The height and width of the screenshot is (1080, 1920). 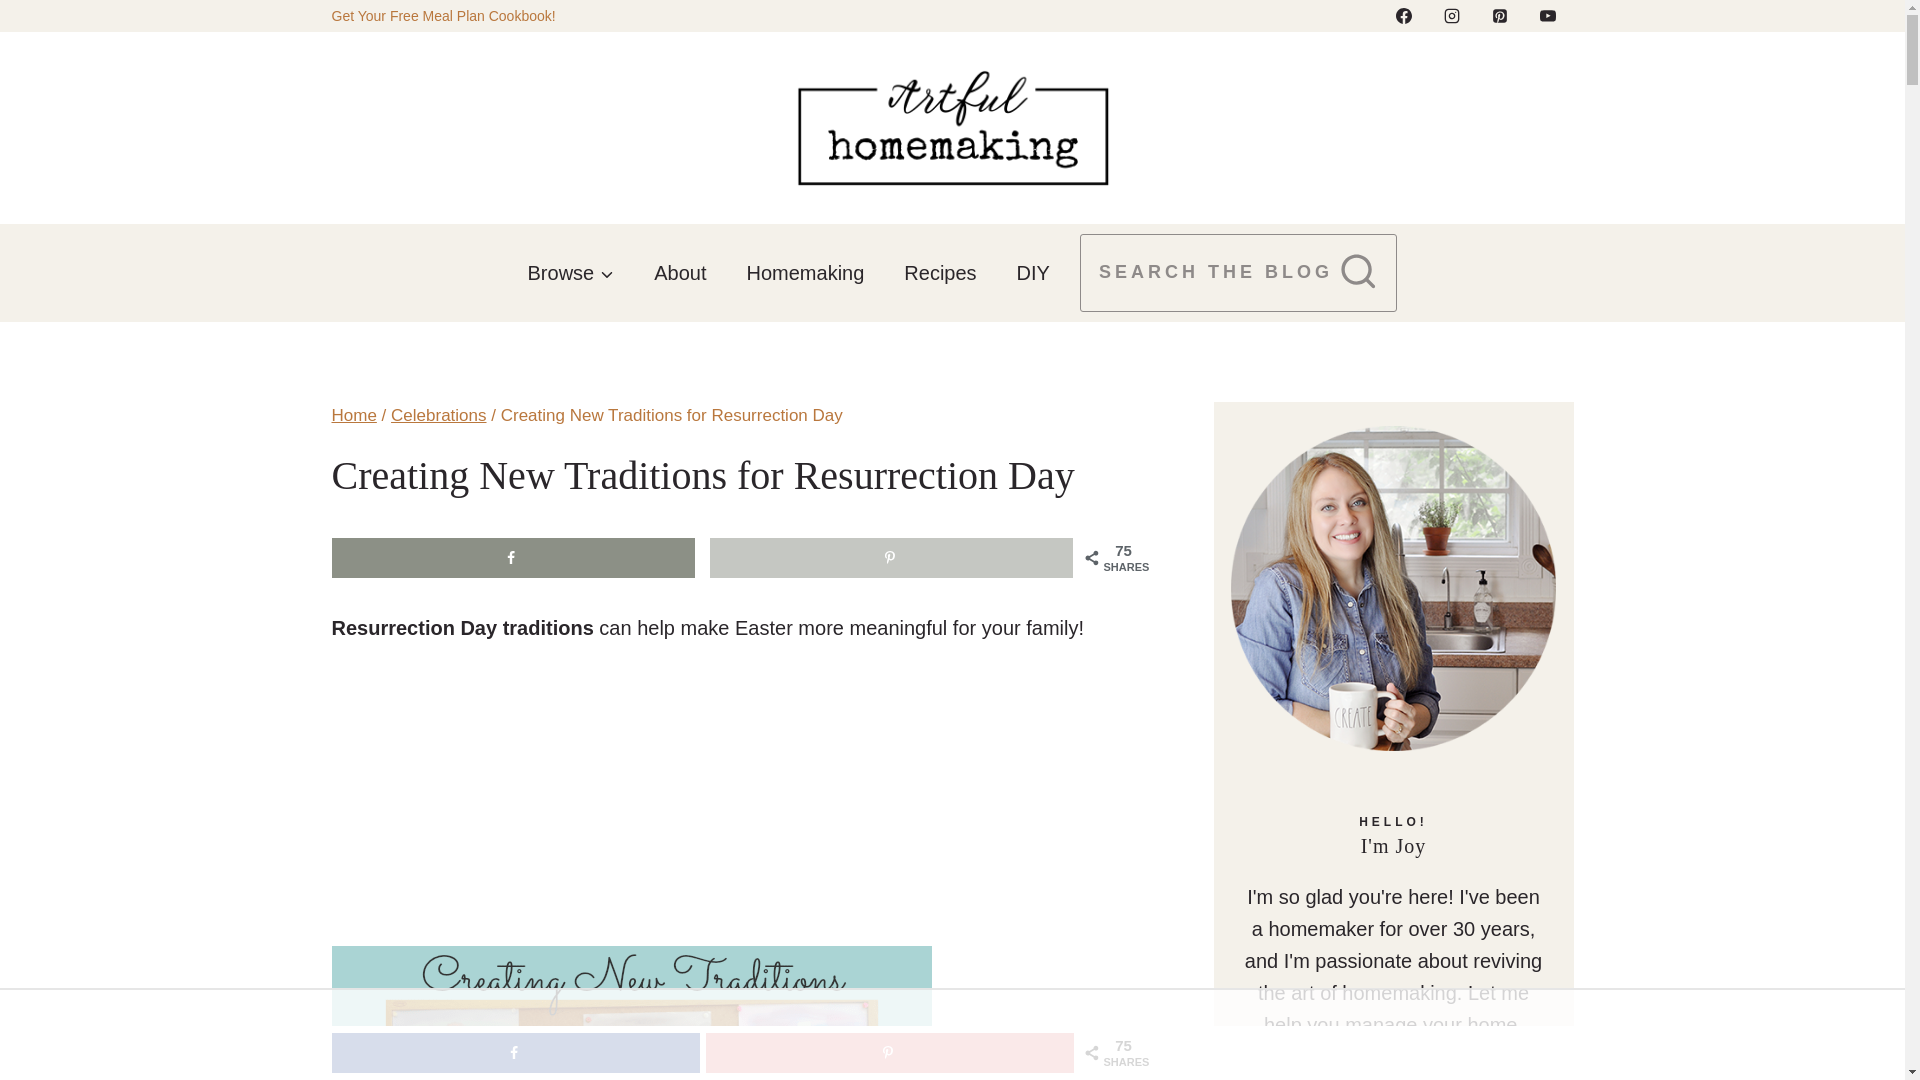 What do you see at coordinates (572, 273) in the screenshot?
I see `Browse` at bounding box center [572, 273].